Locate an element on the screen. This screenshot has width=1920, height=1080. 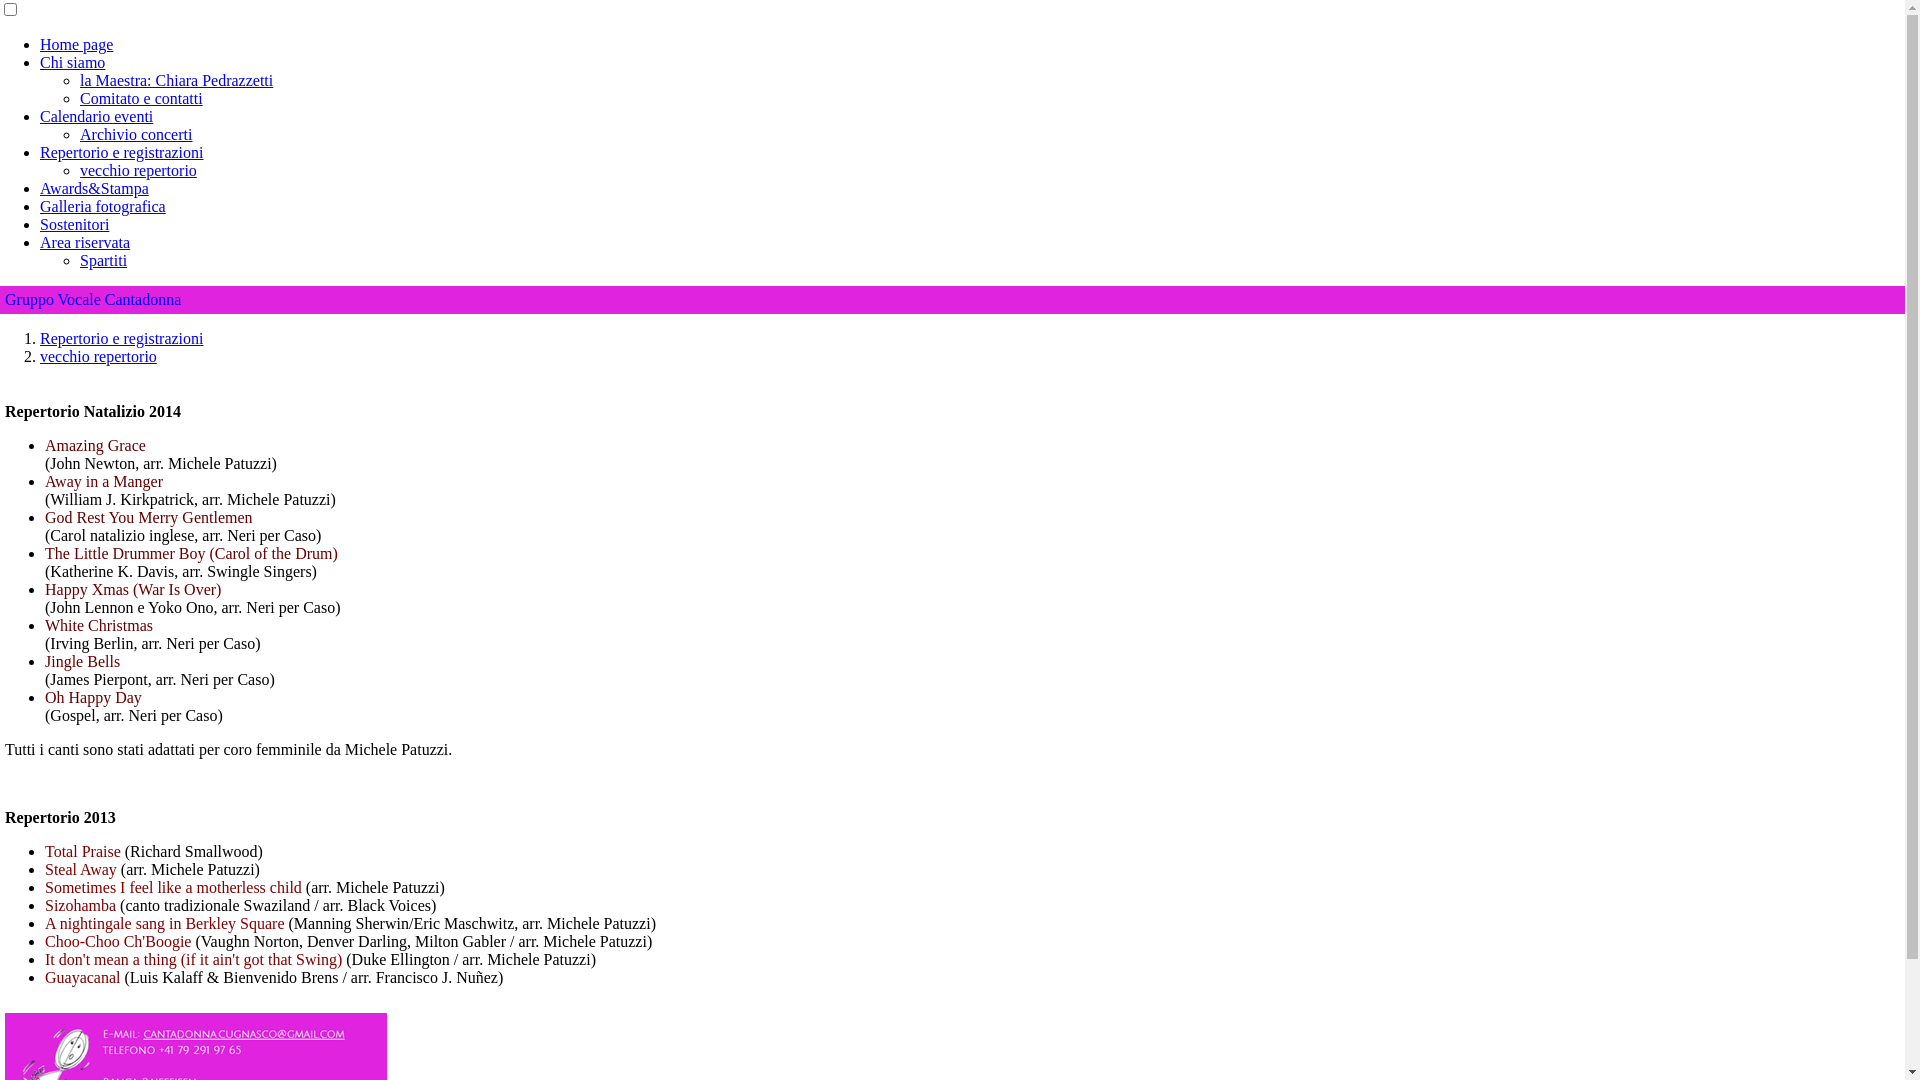
Gruppo Vocale Cantadonna is located at coordinates (952, 300).